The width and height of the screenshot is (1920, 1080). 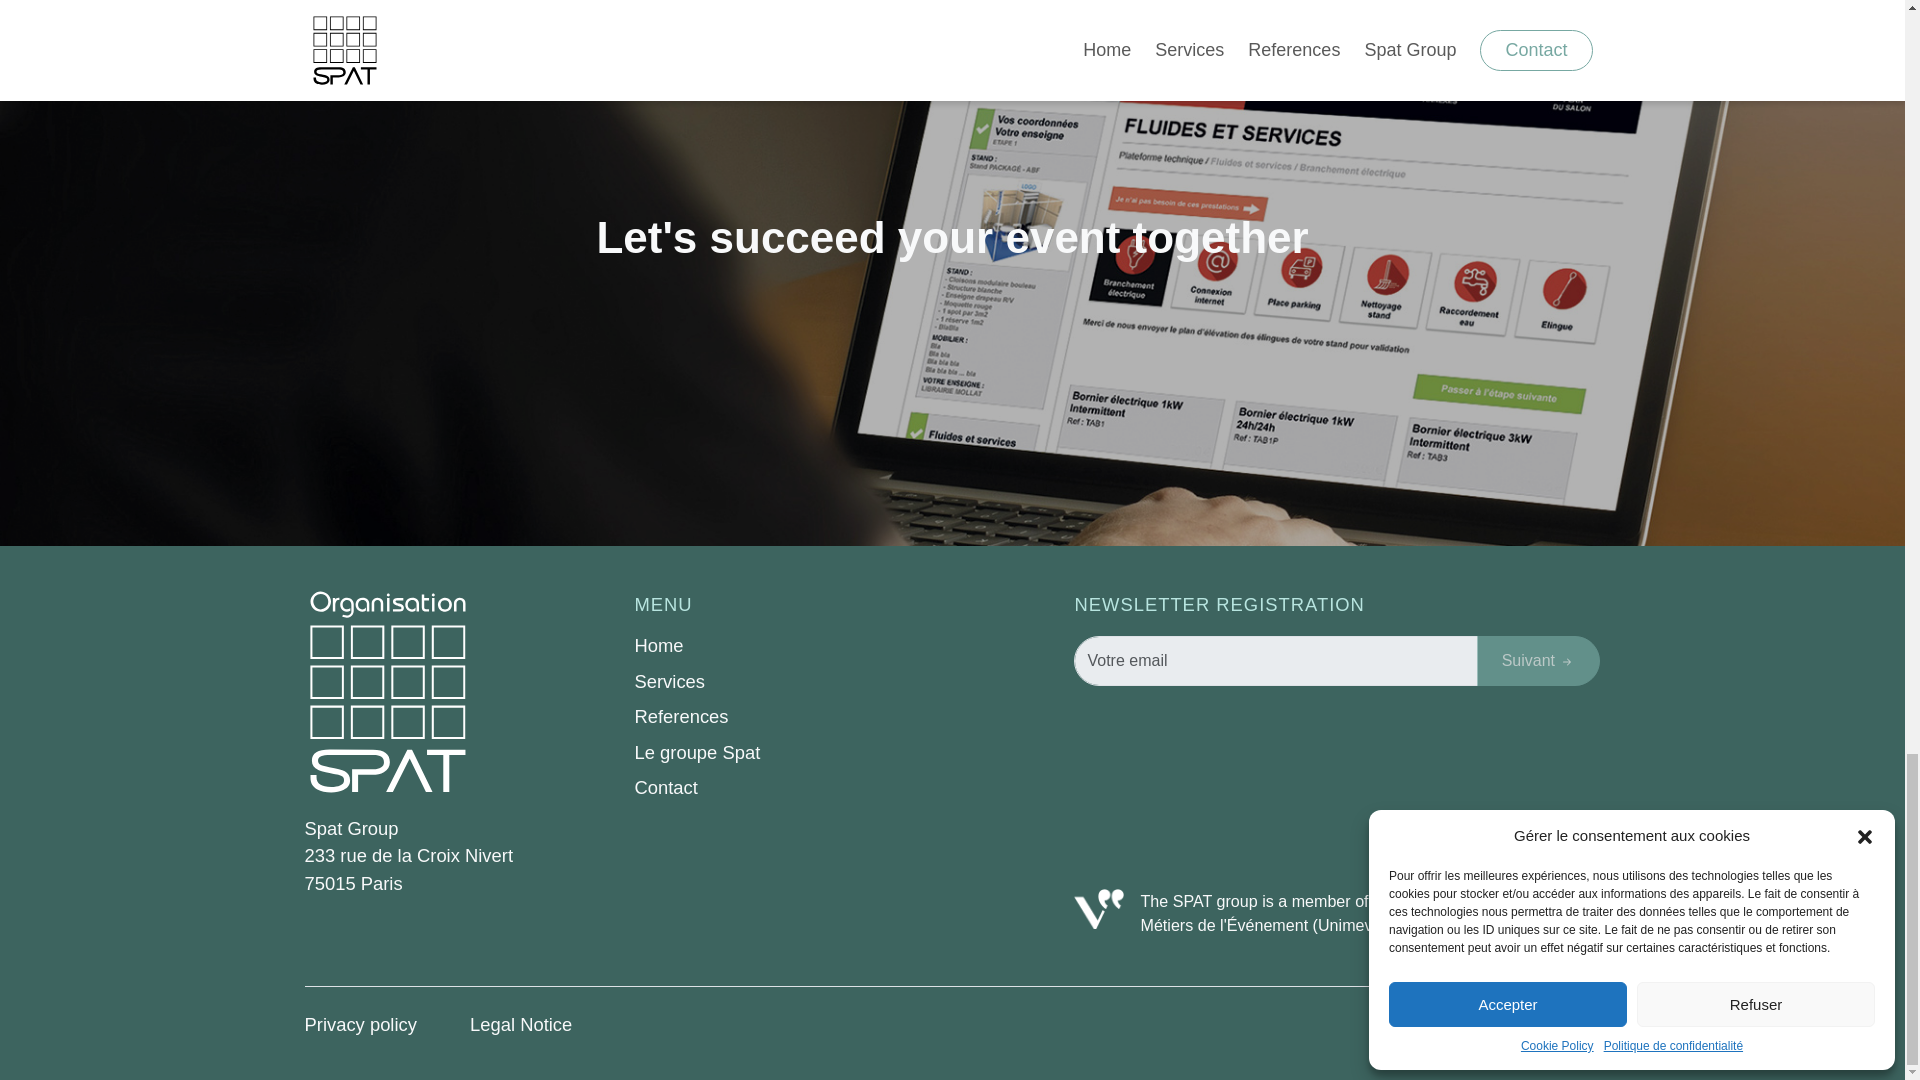 What do you see at coordinates (786, 752) in the screenshot?
I see `Le groupe Spat` at bounding box center [786, 752].